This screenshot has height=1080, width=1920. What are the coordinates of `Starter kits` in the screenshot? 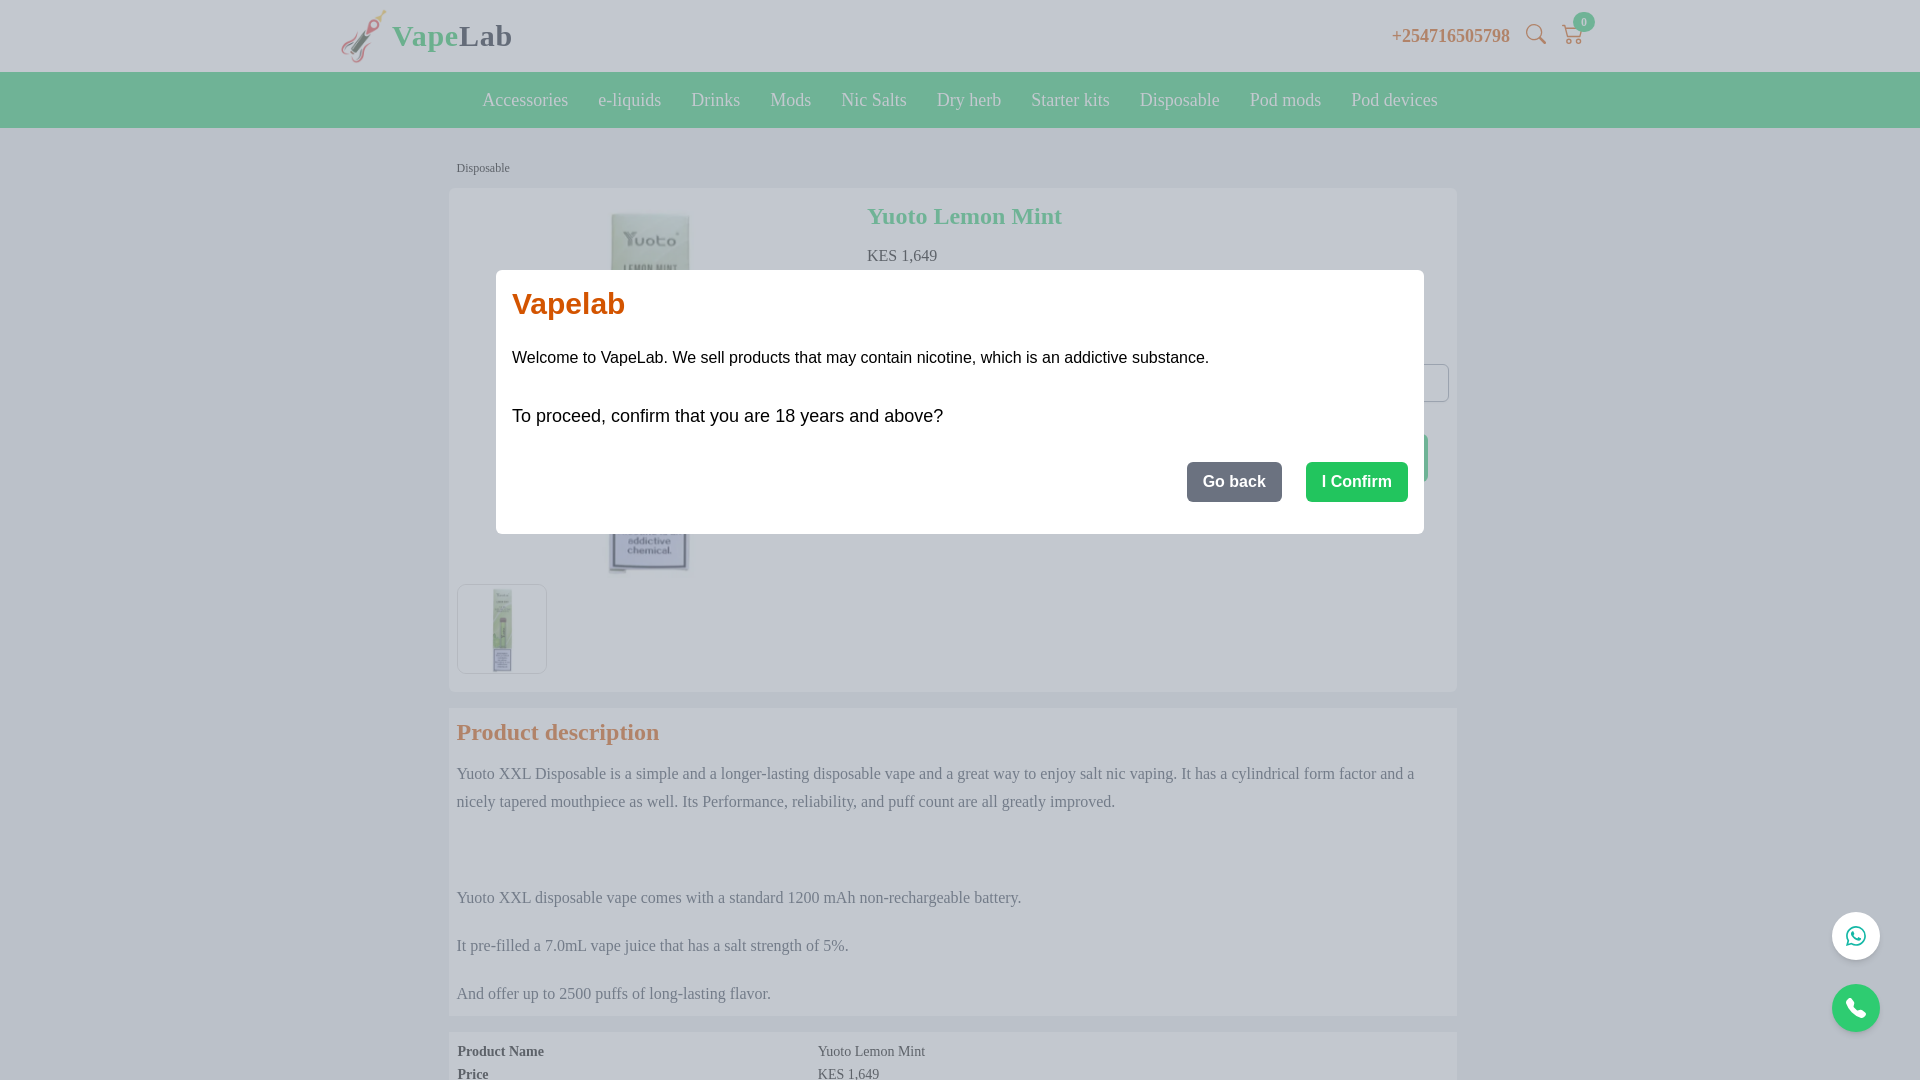 It's located at (1070, 100).